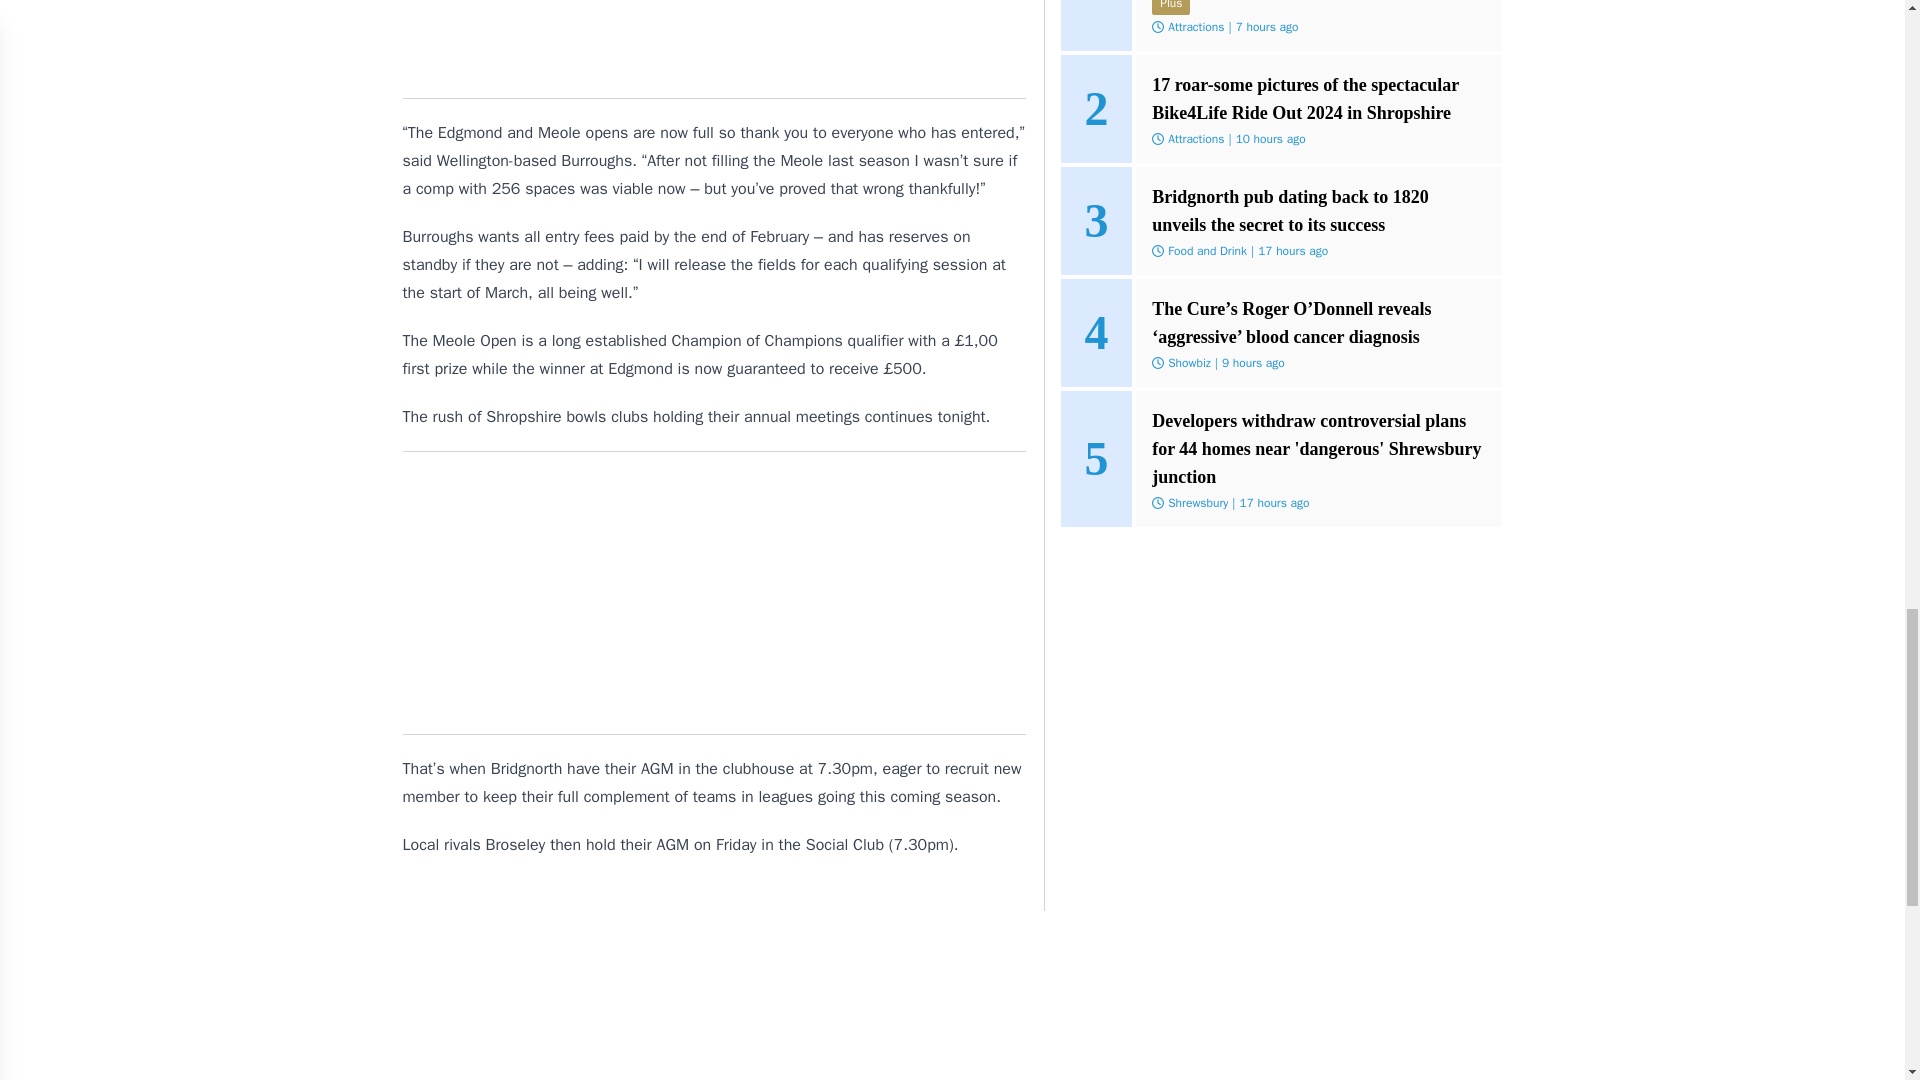  I want to click on Showbiz, so click(1189, 363).